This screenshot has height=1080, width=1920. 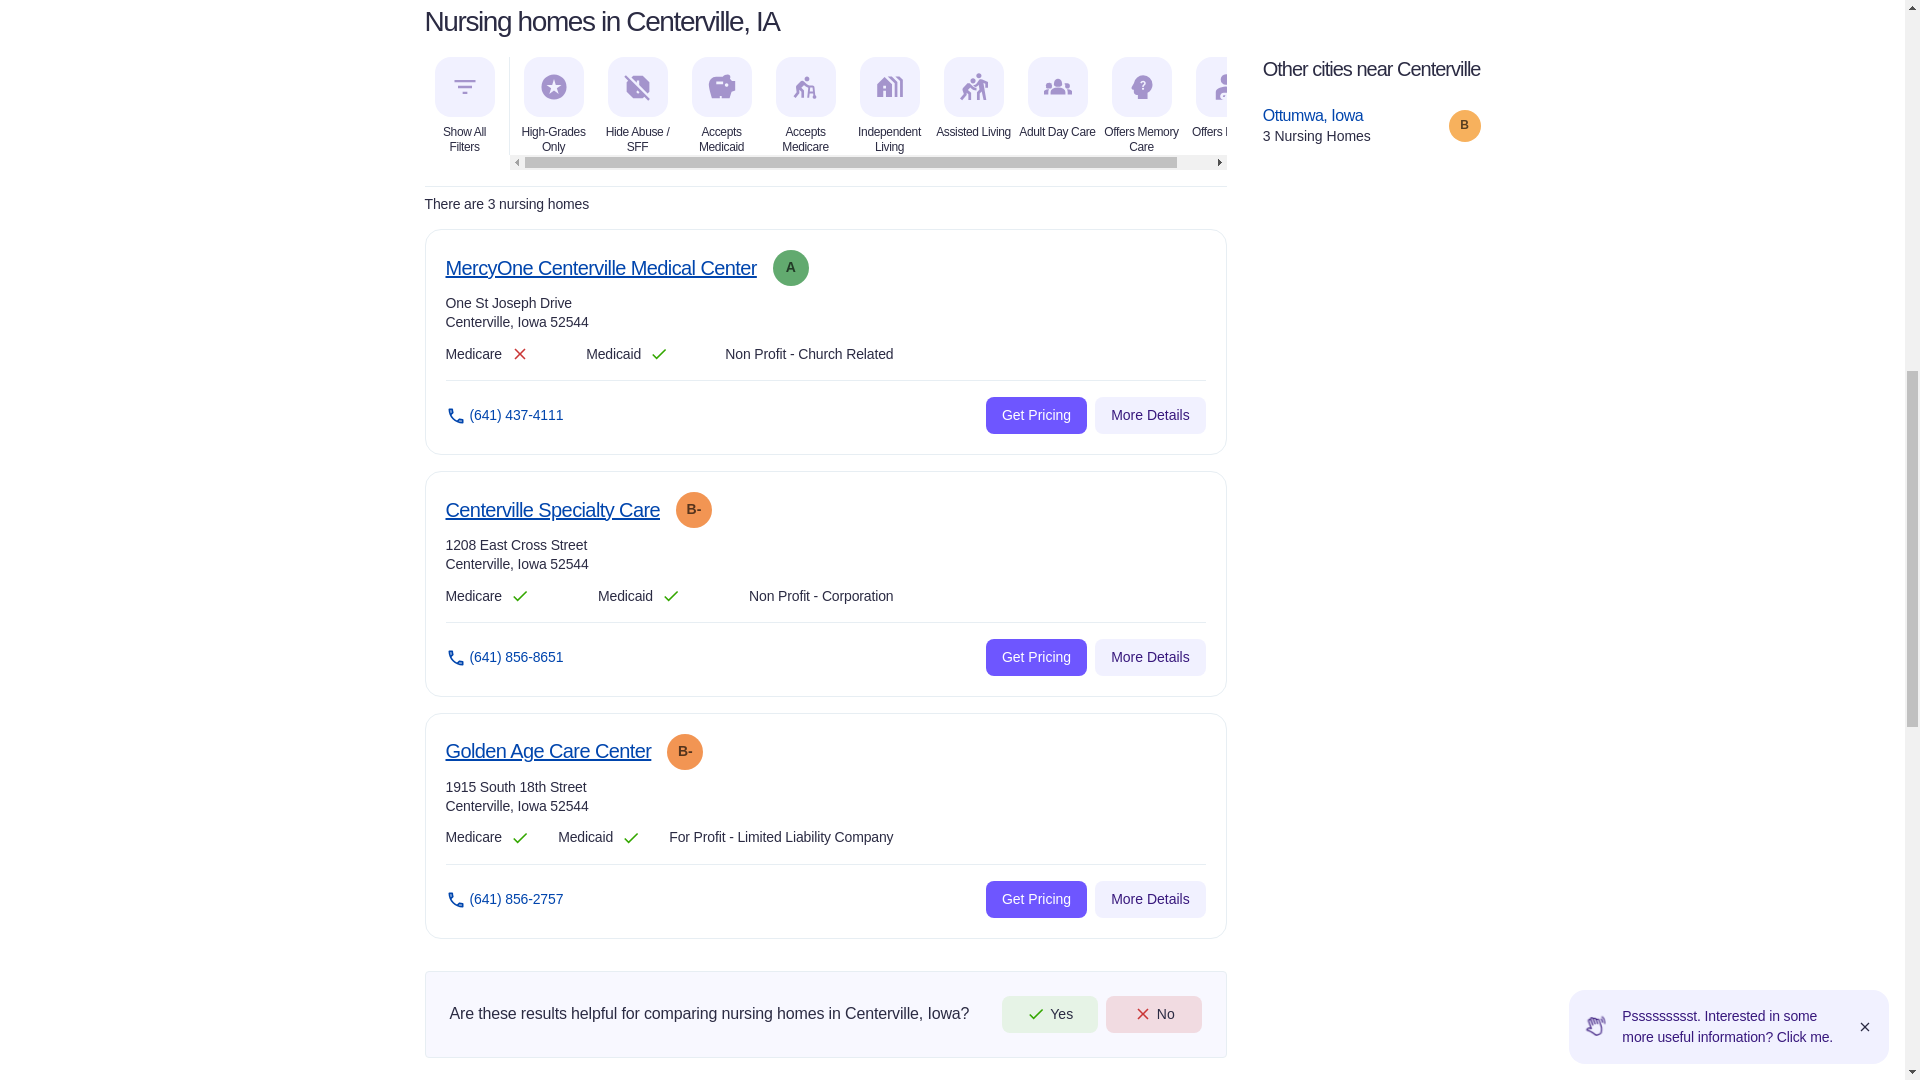 I want to click on No, so click(x=1036, y=658).